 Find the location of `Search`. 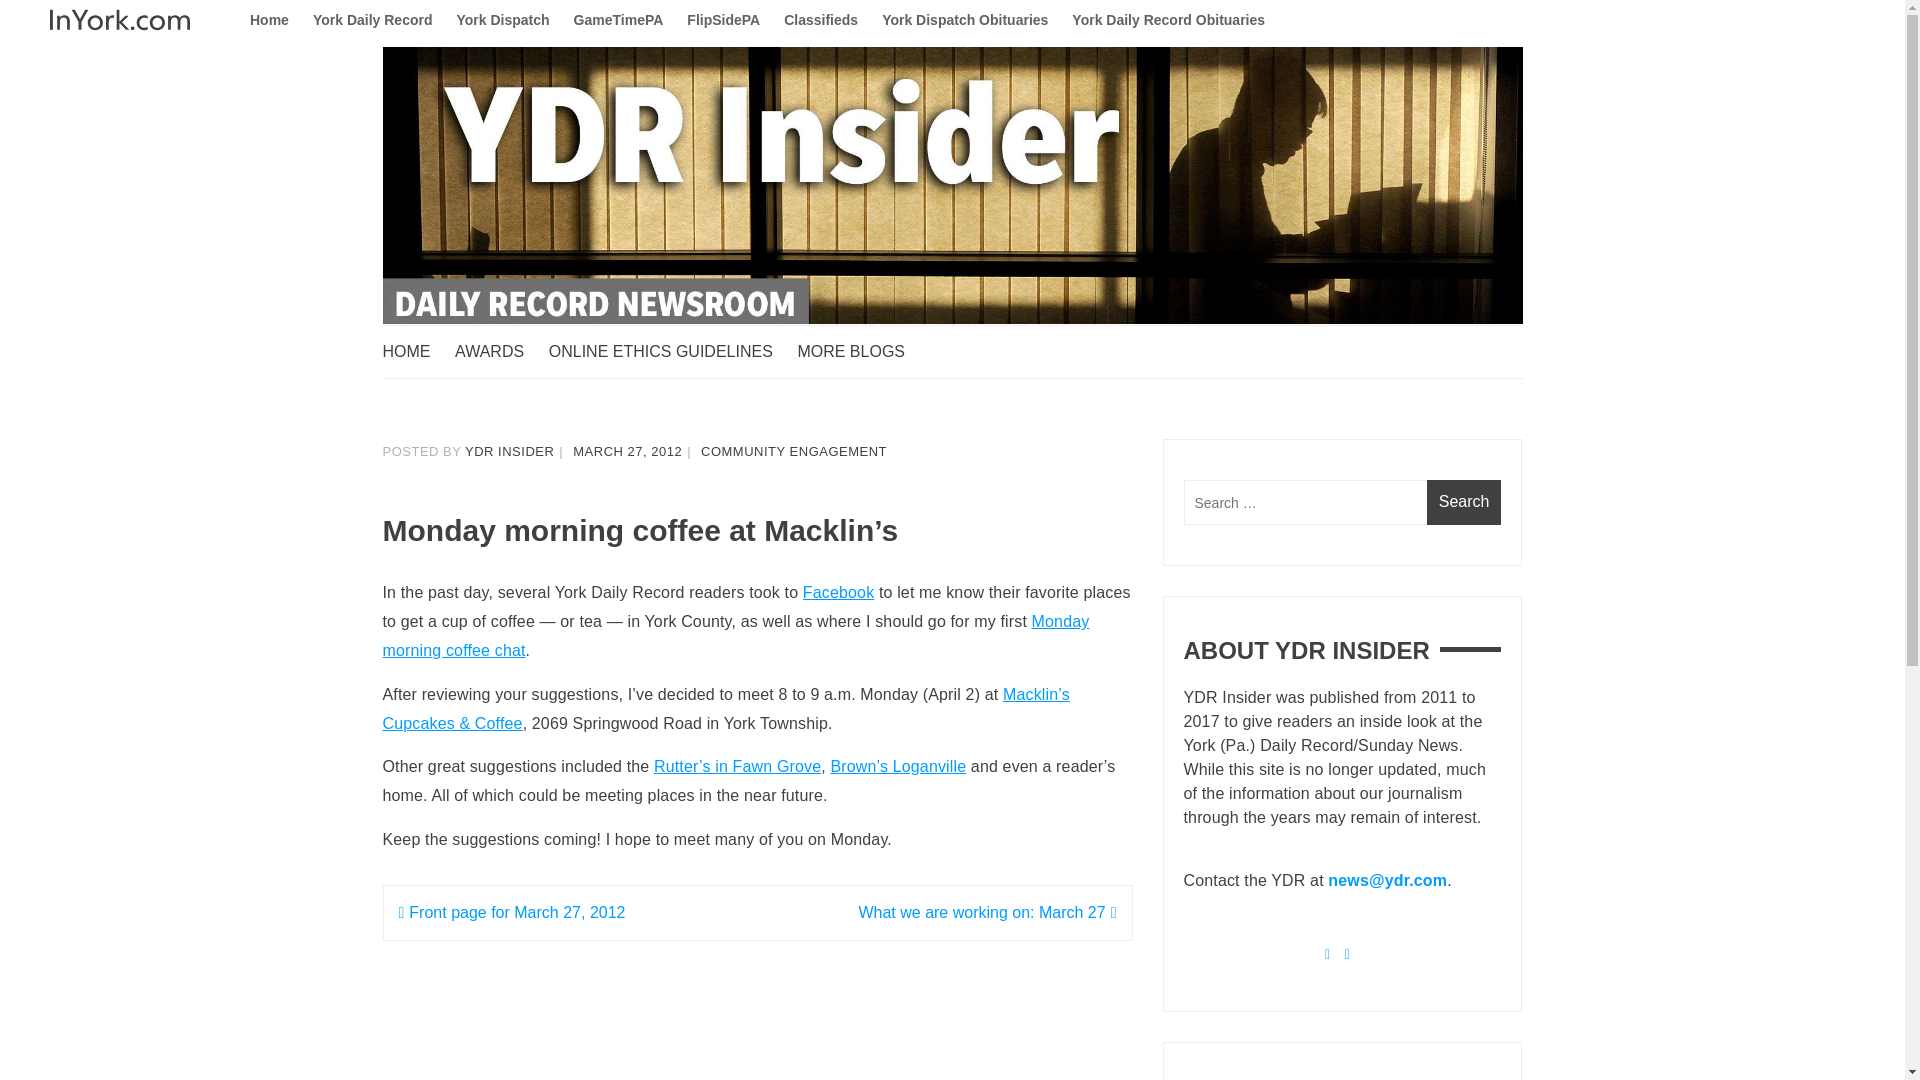

Search is located at coordinates (1464, 502).